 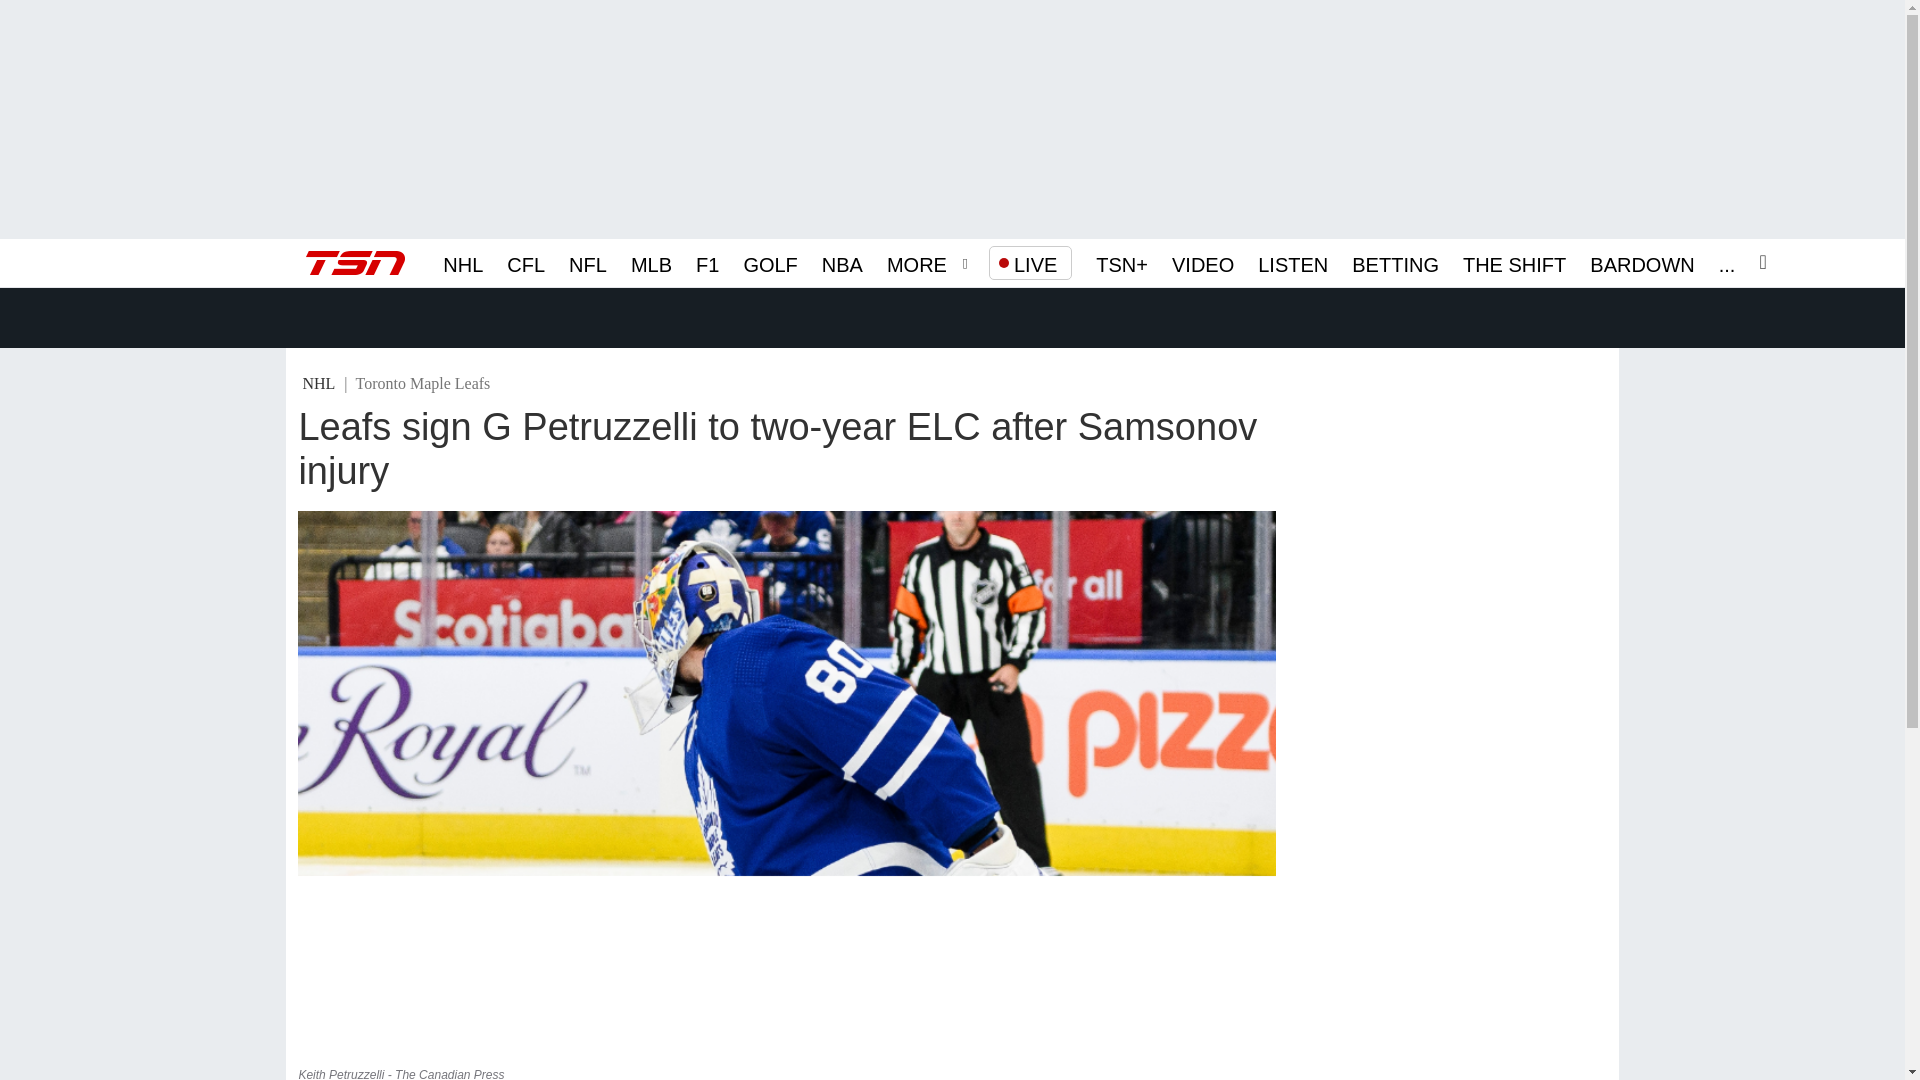 What do you see at coordinates (463, 262) in the screenshot?
I see `NHL` at bounding box center [463, 262].